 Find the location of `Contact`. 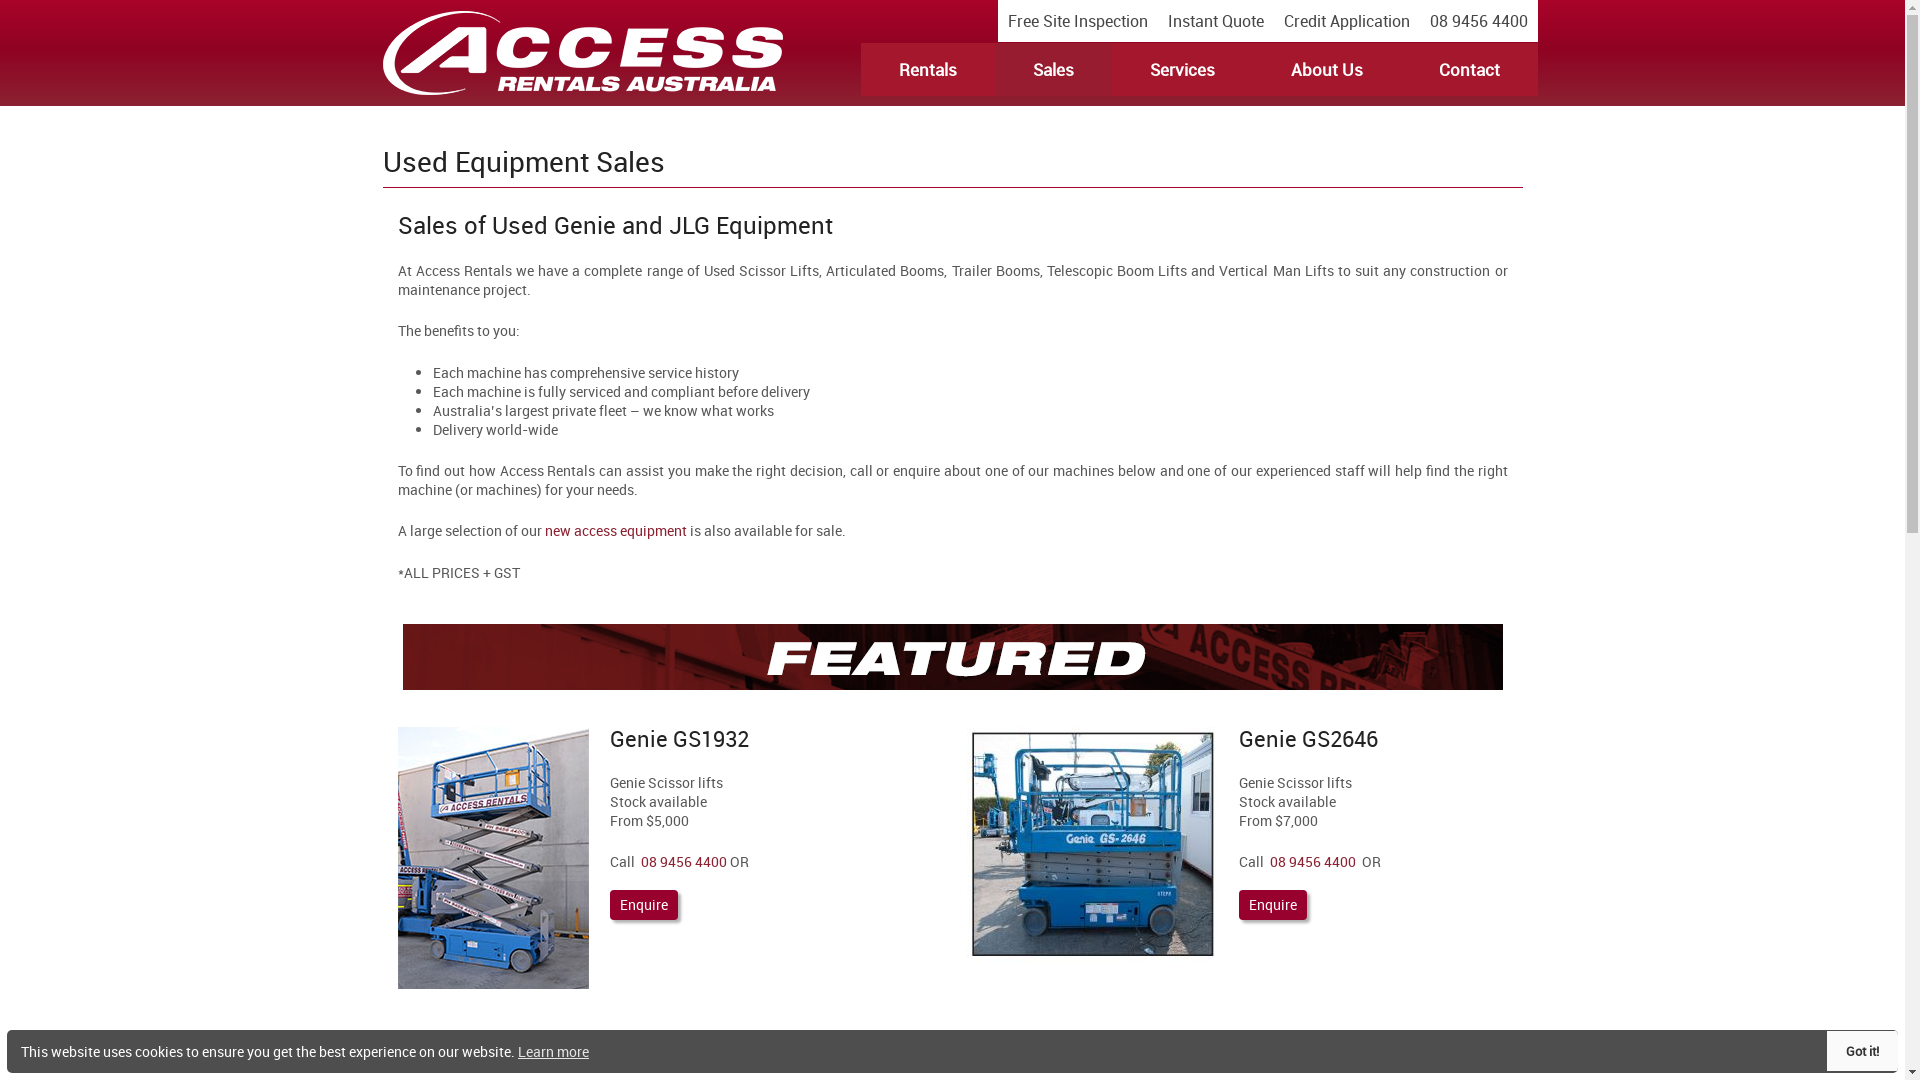

Contact is located at coordinates (1468, 70).